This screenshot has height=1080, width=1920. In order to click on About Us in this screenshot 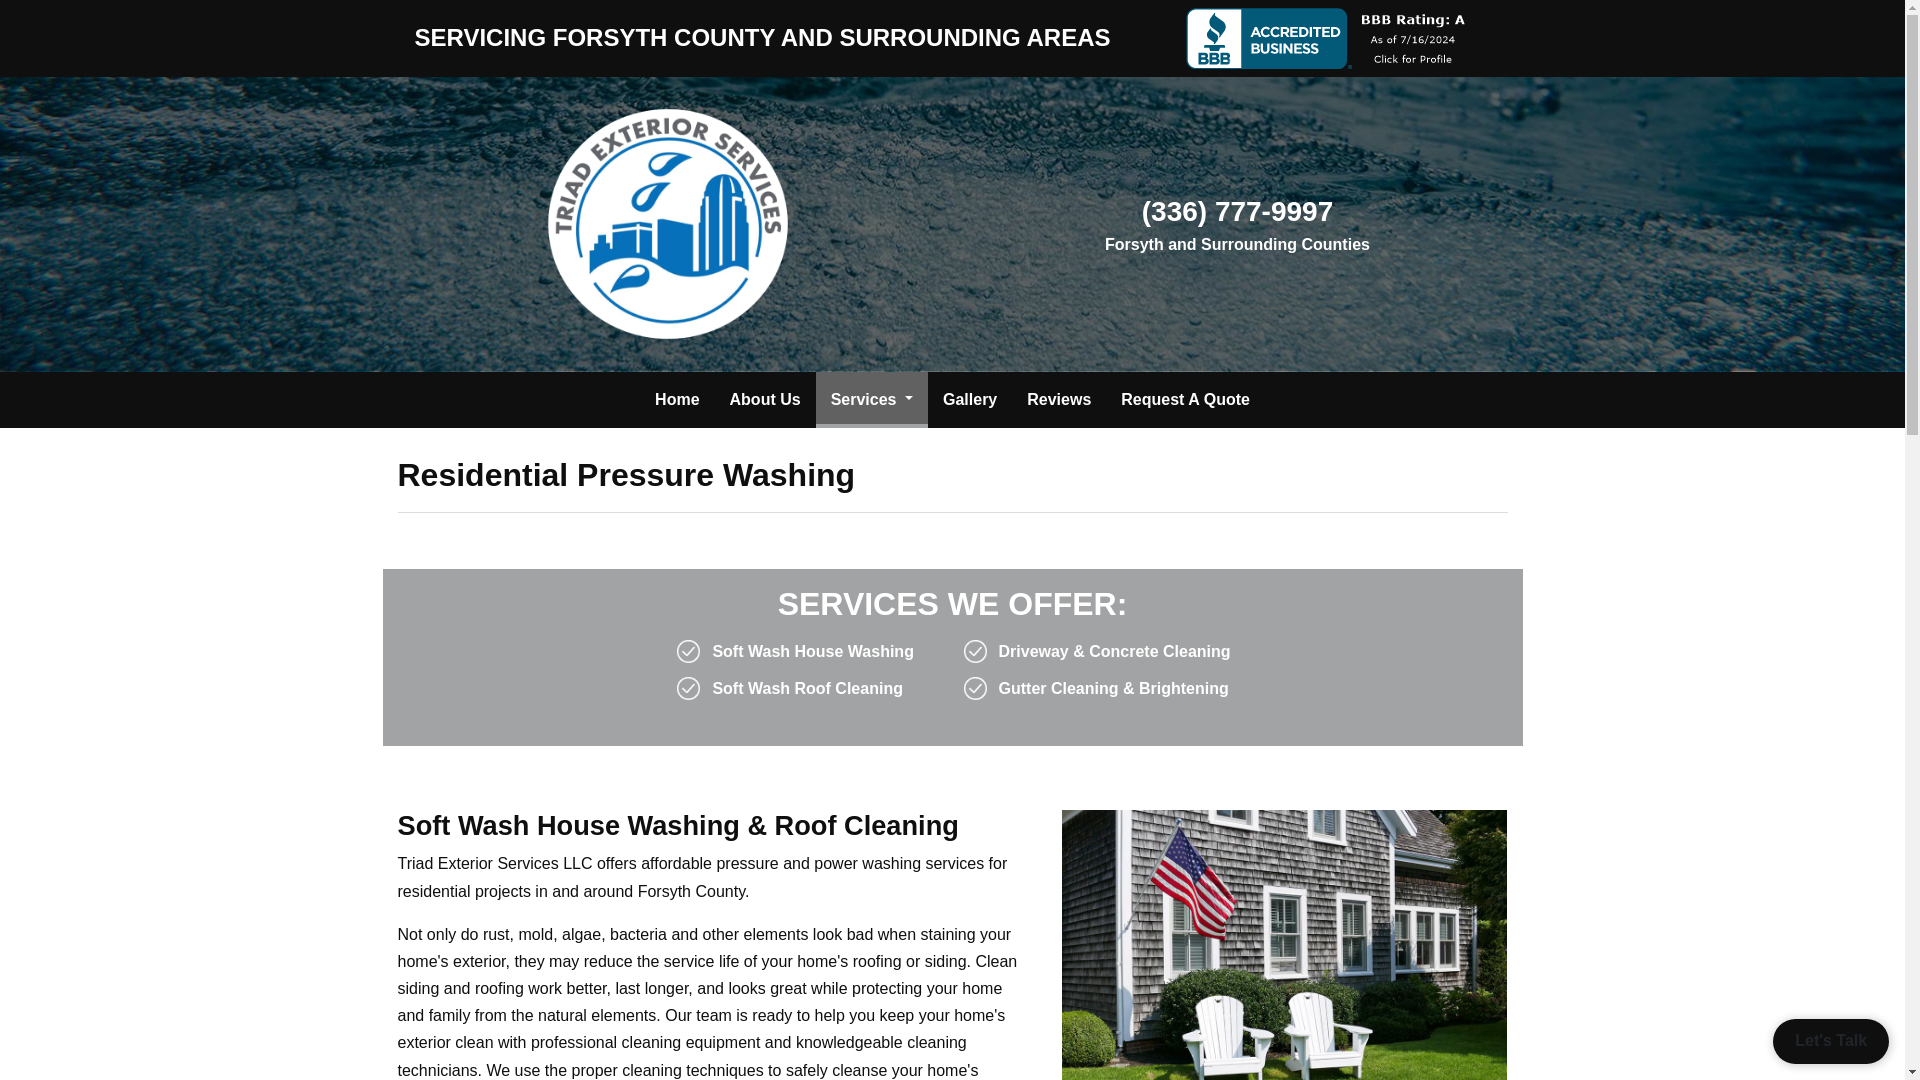, I will do `click(765, 399)`.